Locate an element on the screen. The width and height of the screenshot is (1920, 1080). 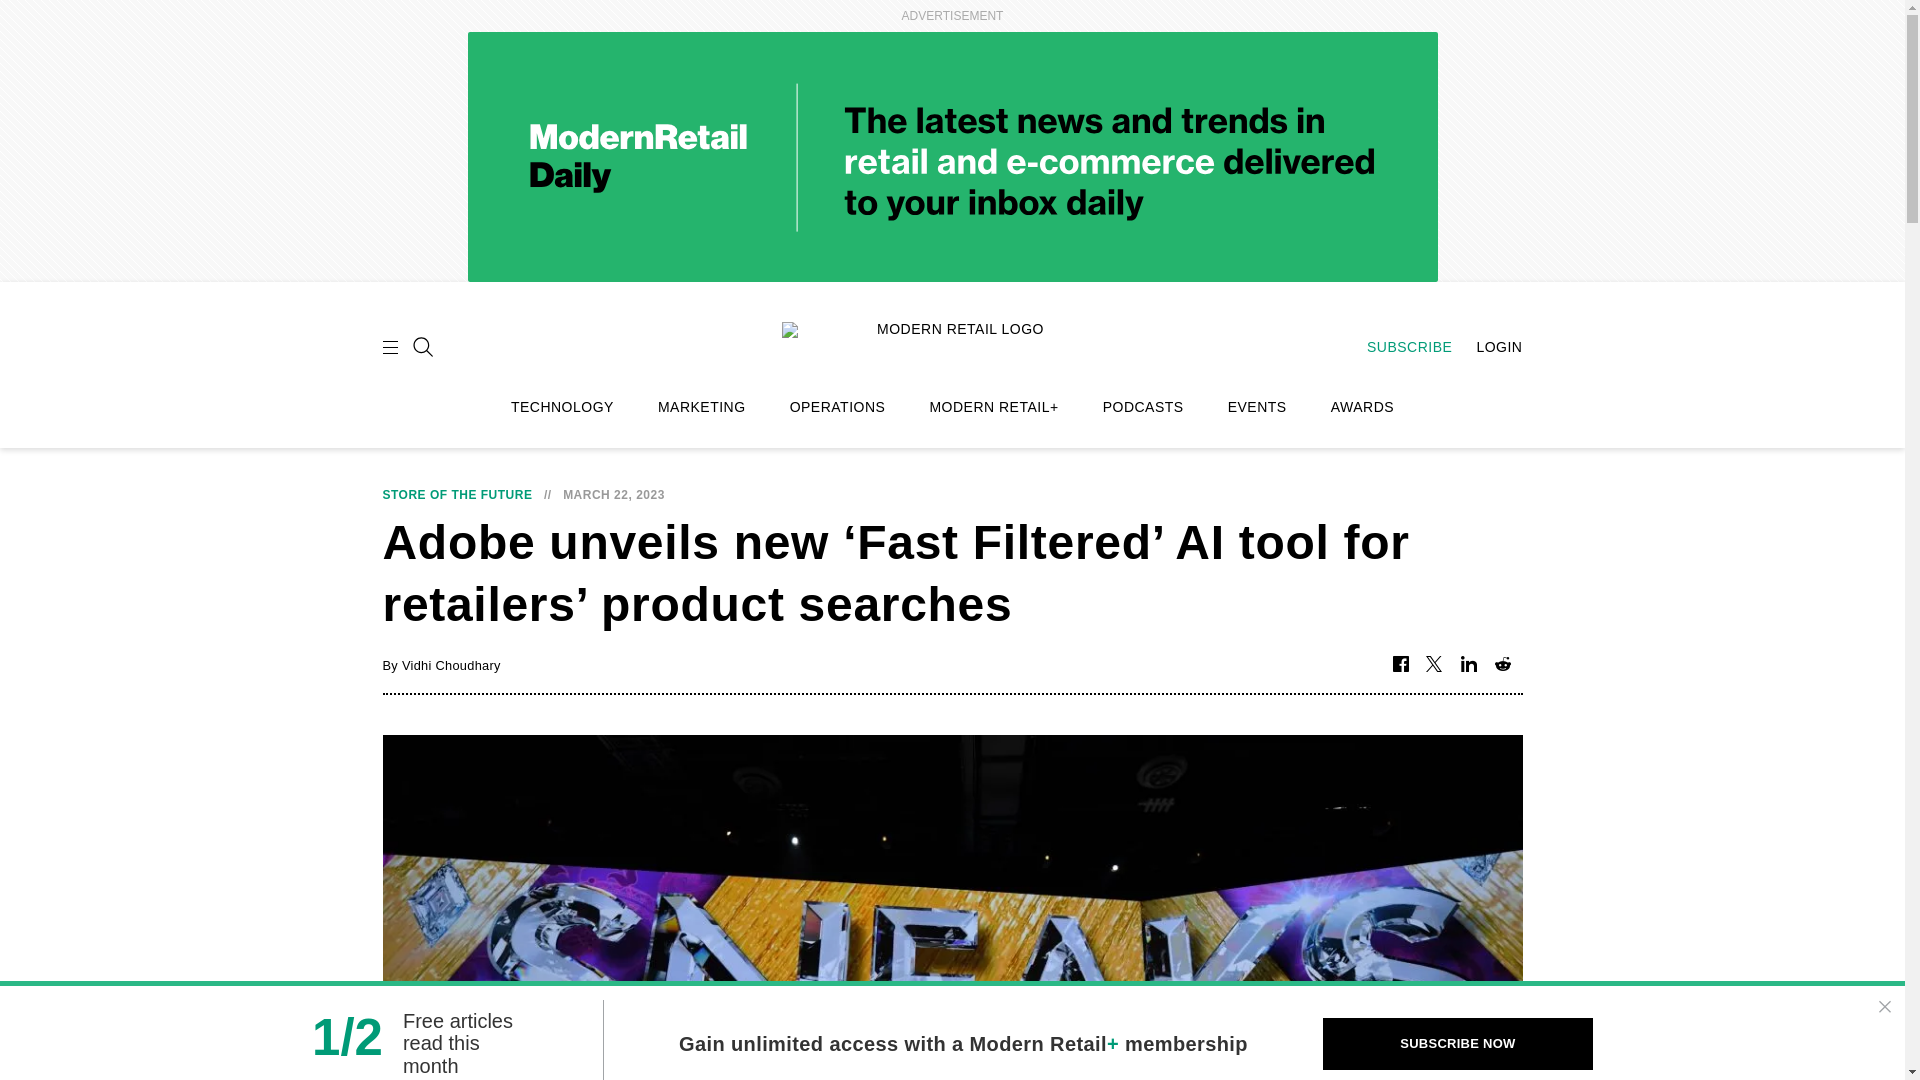
Share on Twitter is located at coordinates (1434, 664).